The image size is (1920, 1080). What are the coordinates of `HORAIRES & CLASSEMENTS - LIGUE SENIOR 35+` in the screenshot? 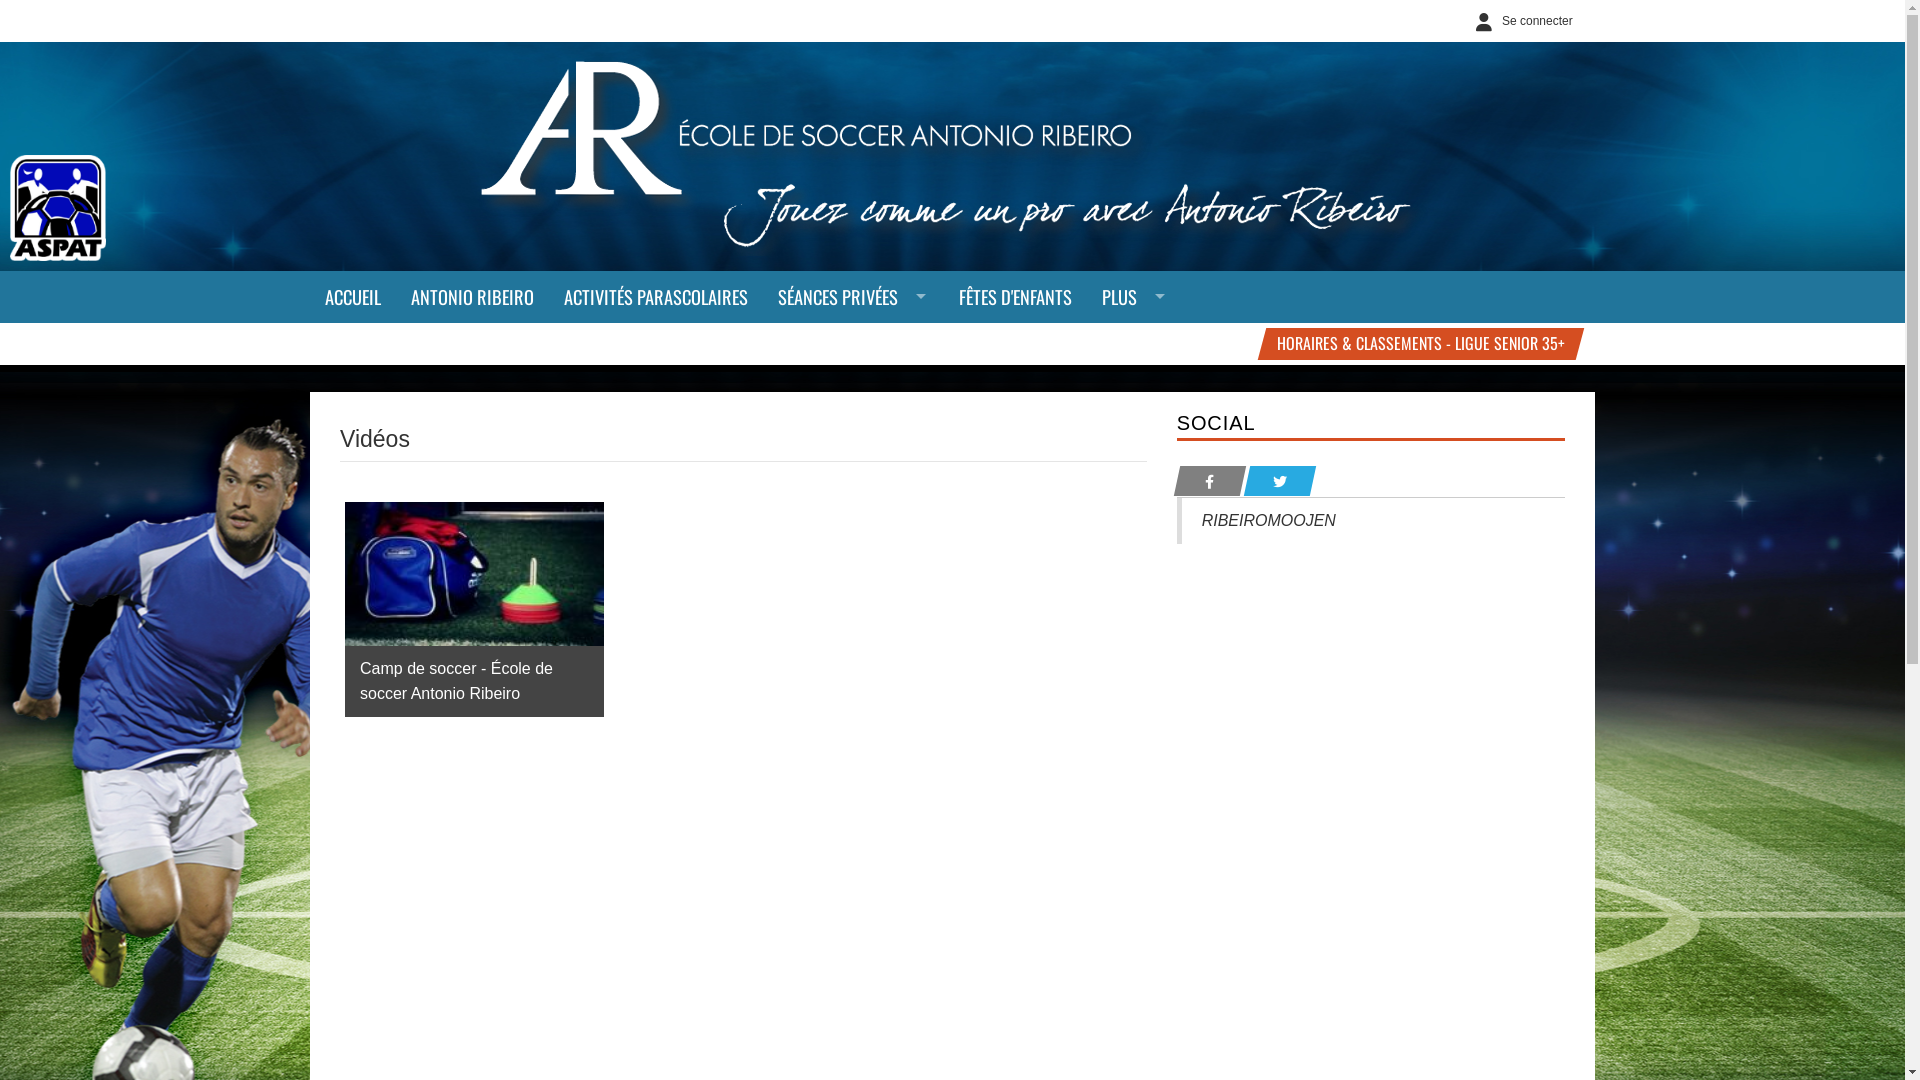 It's located at (1417, 344).